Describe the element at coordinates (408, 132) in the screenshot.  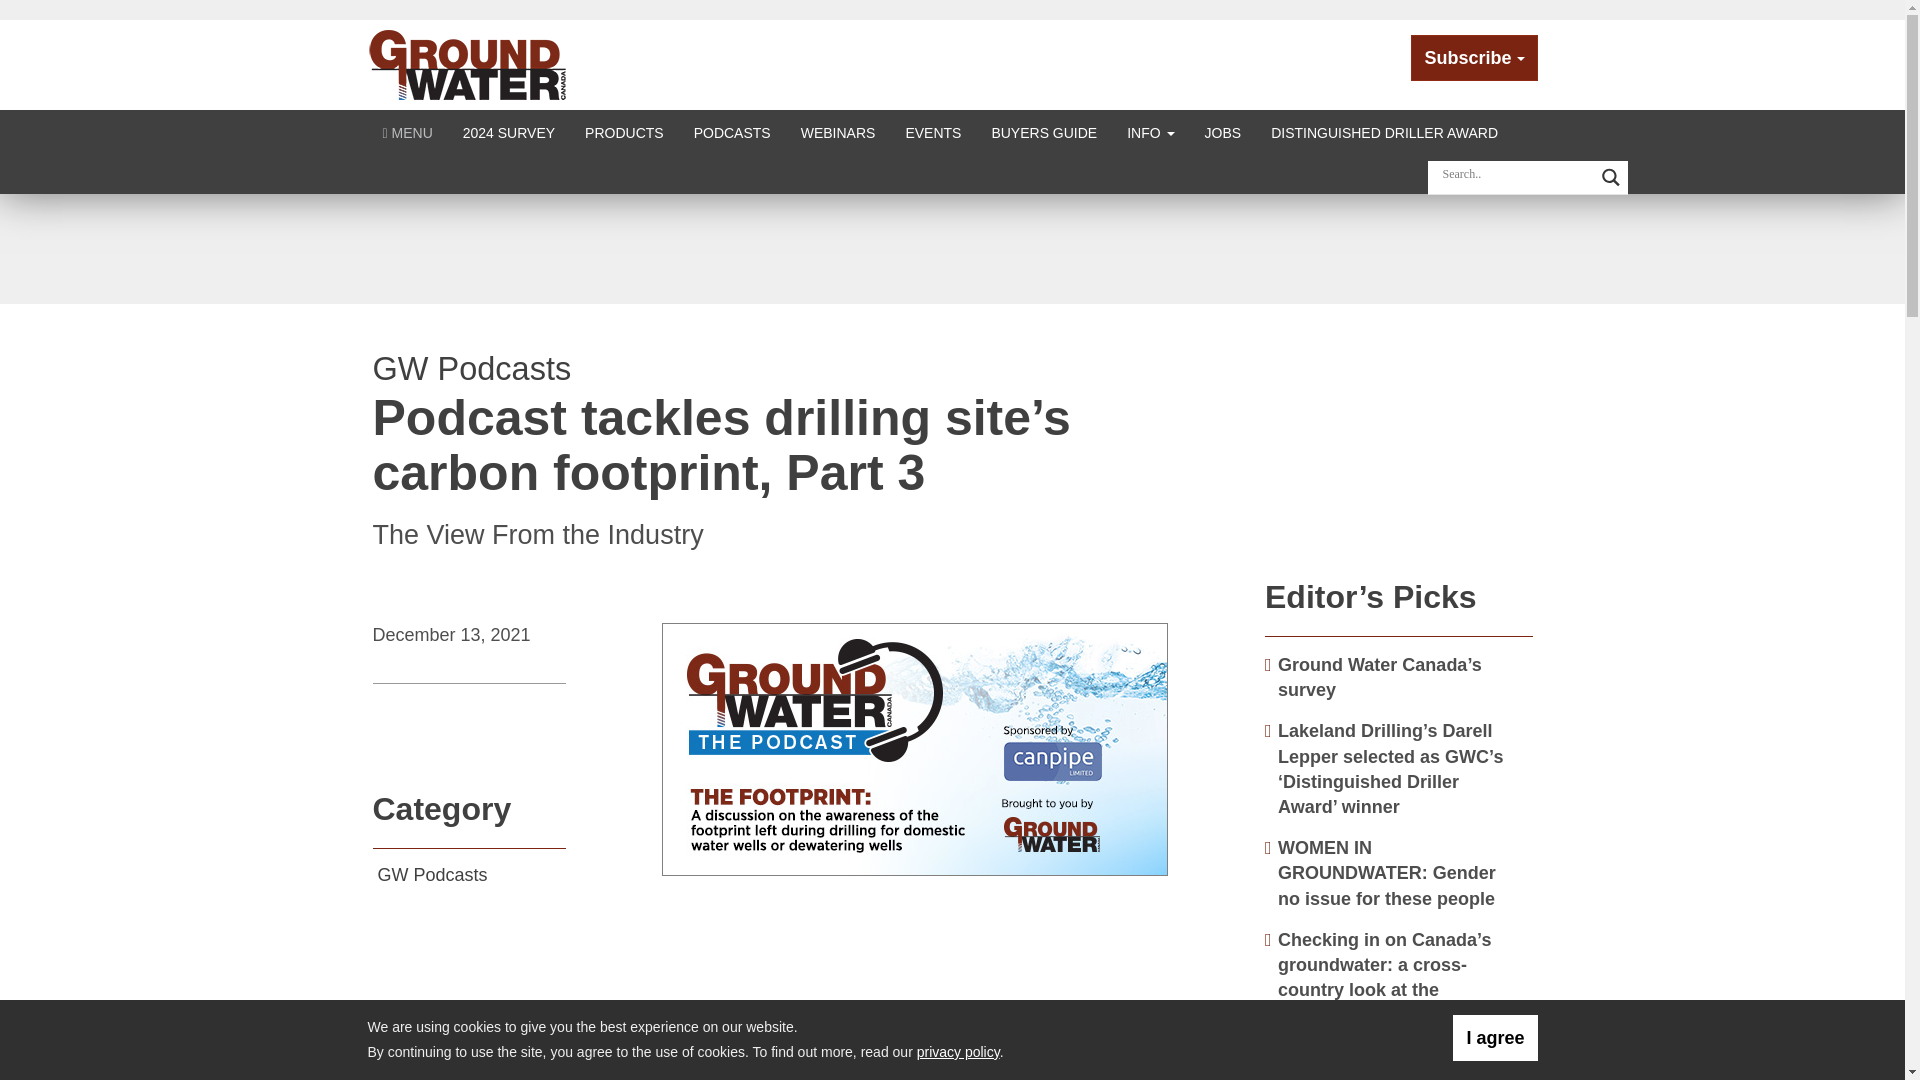
I see `Click to show site navigation` at that location.